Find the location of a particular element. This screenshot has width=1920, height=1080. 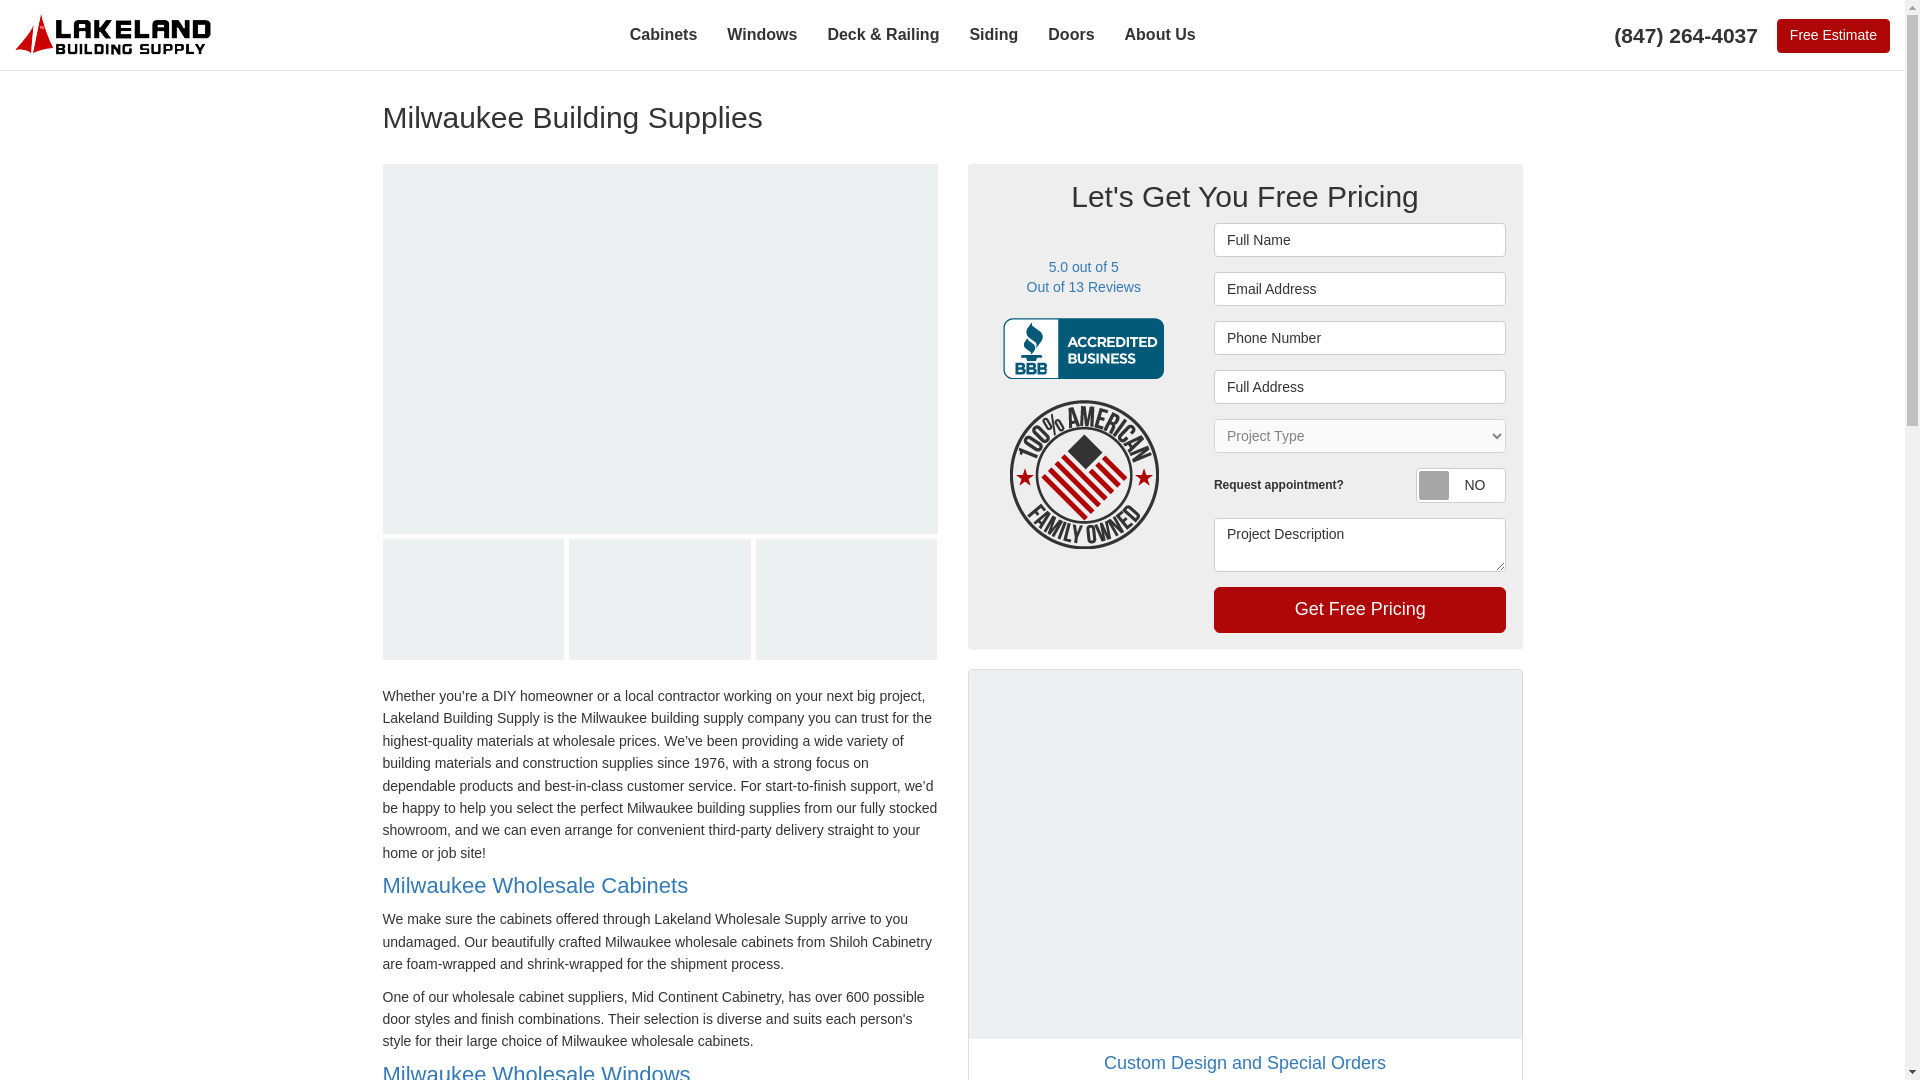

Free Estimate is located at coordinates (1833, 36).